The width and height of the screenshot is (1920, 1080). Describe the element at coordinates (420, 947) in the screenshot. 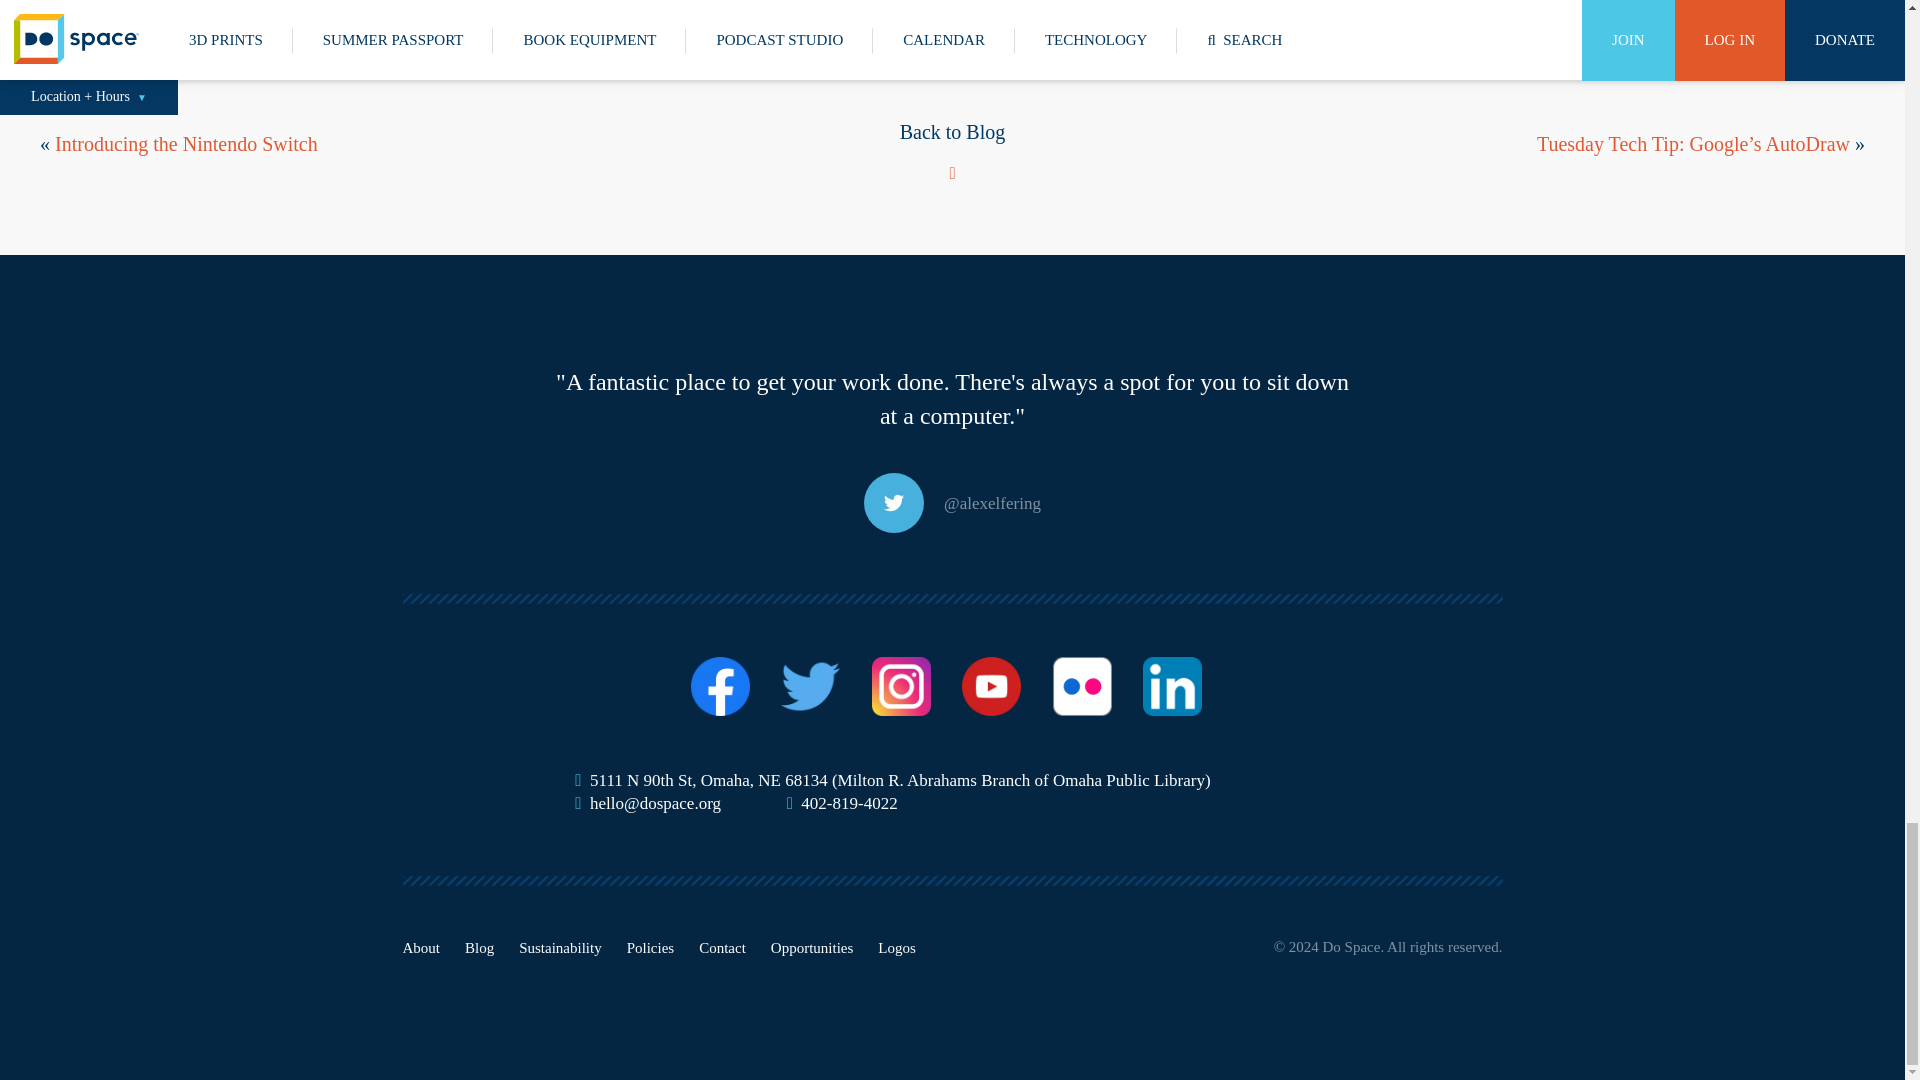

I see `About` at that location.